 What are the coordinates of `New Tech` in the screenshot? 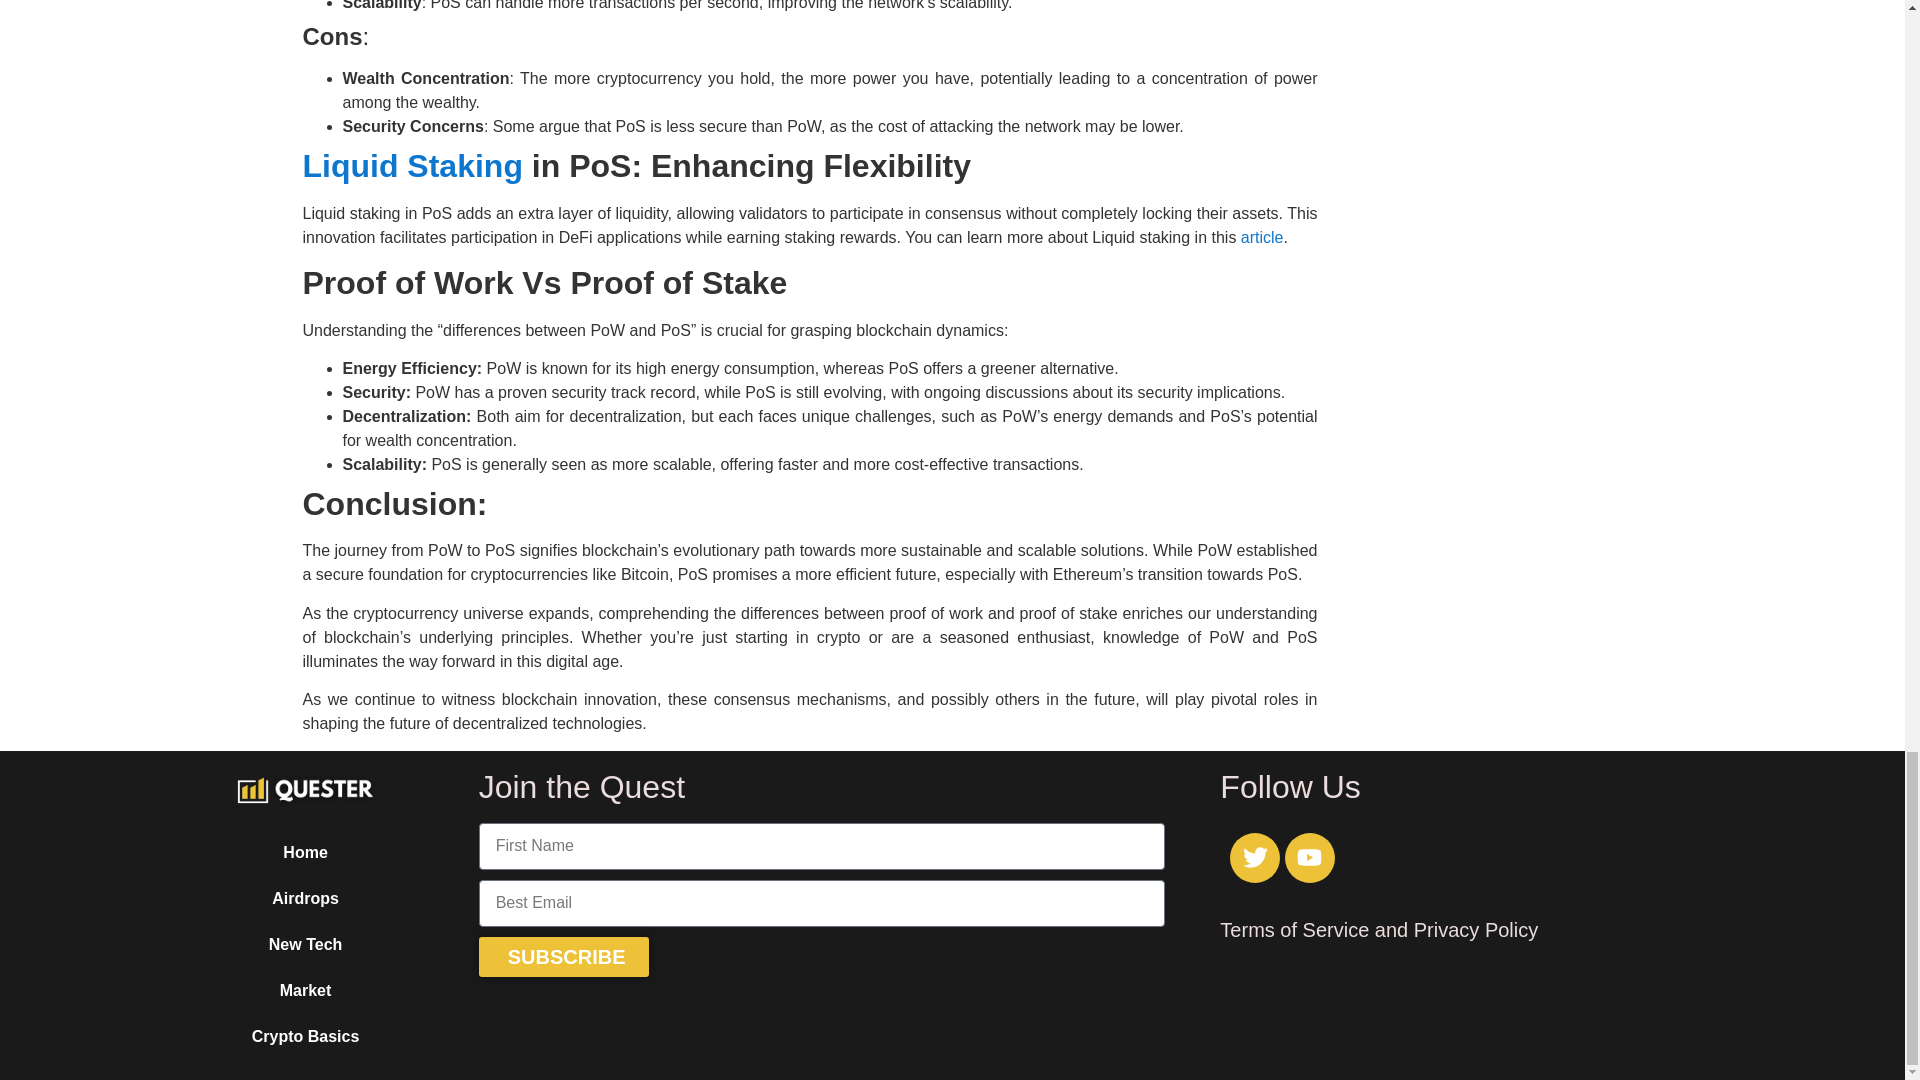 It's located at (306, 944).